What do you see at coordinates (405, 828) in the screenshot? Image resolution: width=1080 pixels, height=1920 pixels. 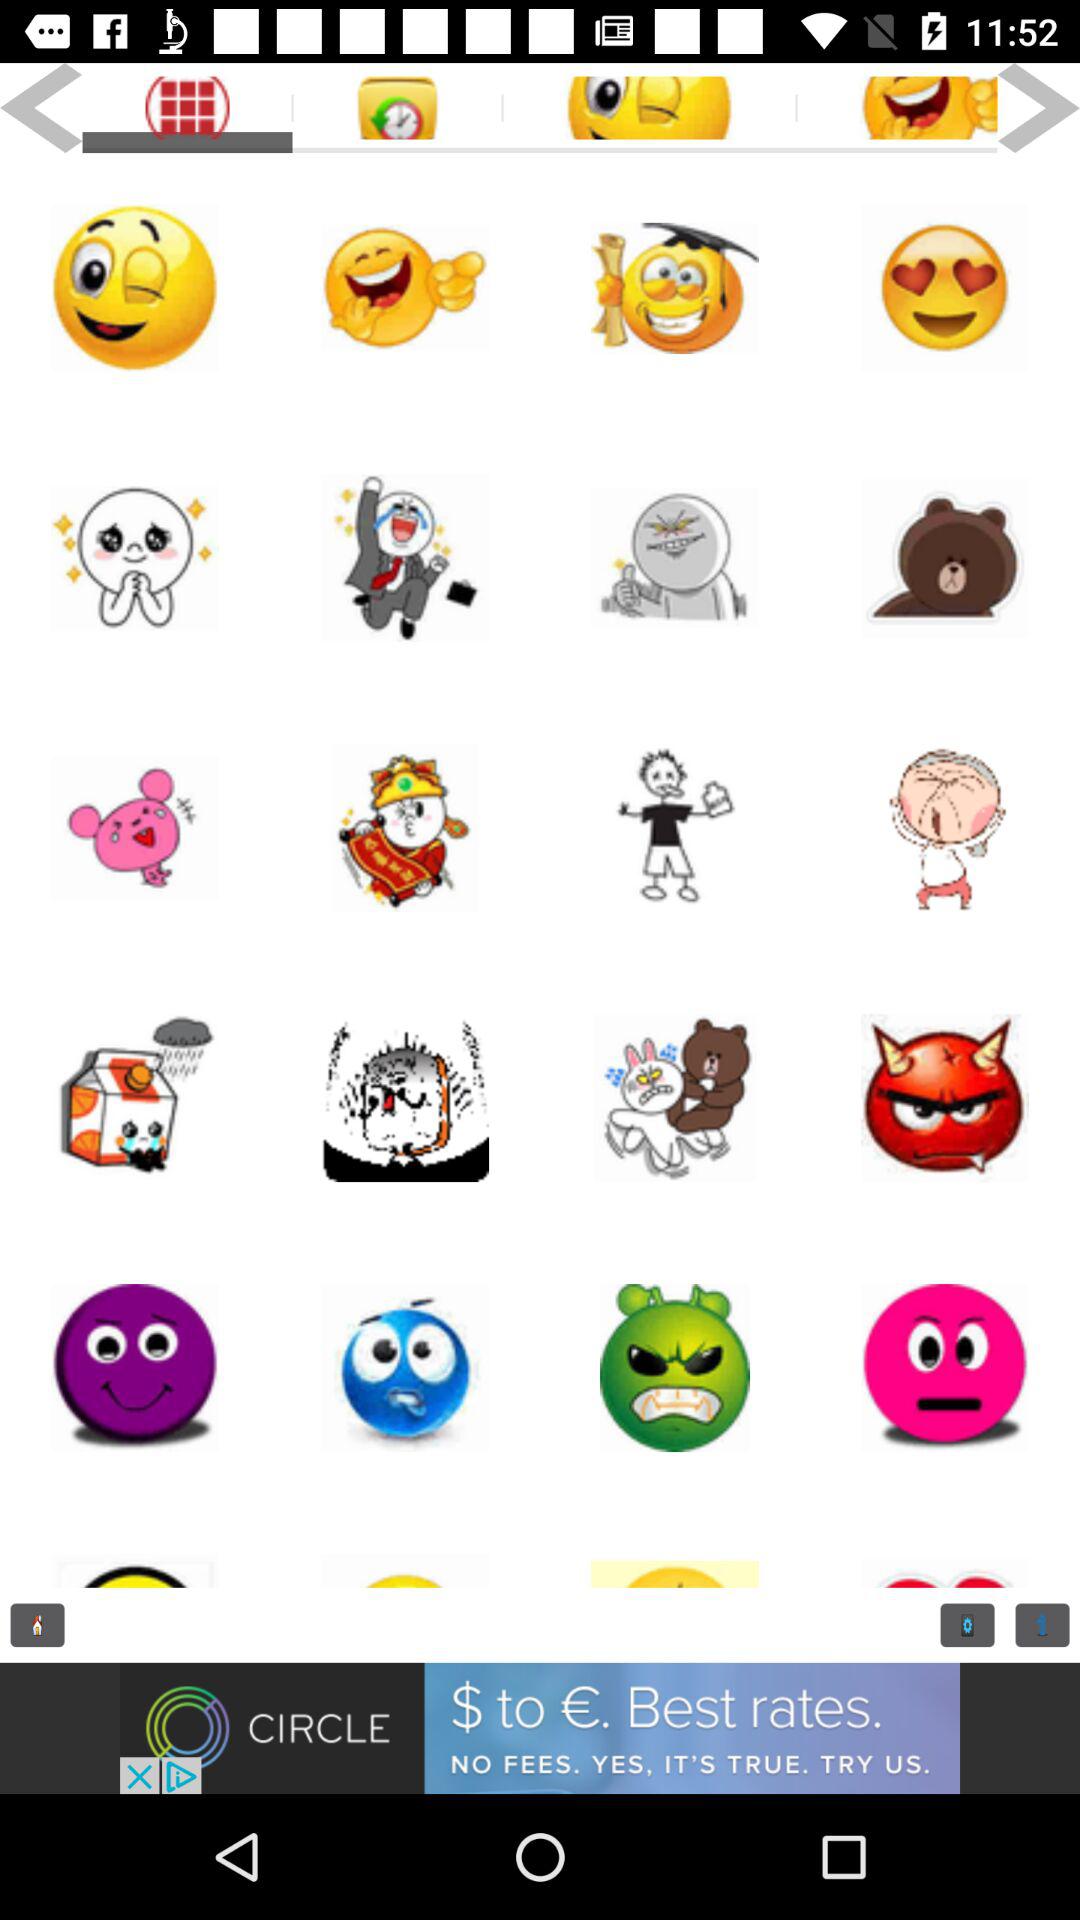 I see `sticker` at bounding box center [405, 828].